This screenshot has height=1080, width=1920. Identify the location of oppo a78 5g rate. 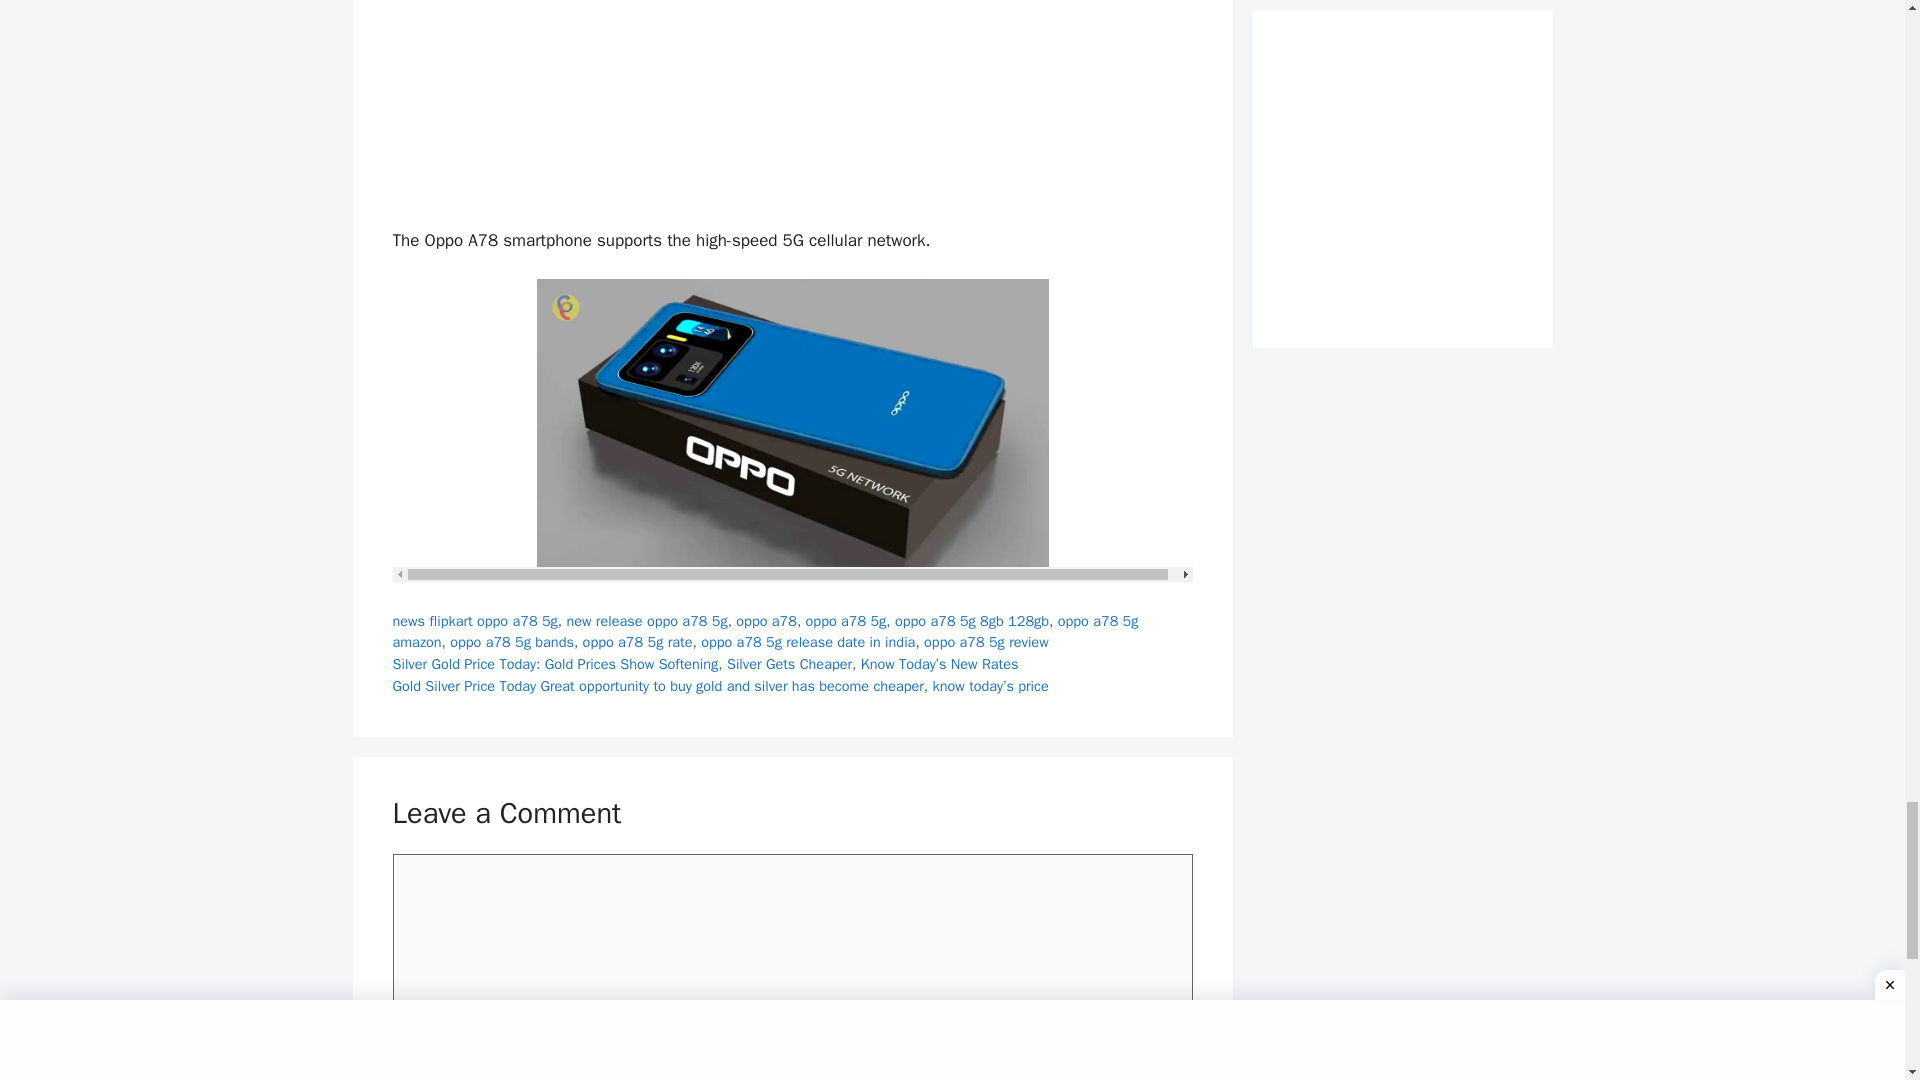
(638, 642).